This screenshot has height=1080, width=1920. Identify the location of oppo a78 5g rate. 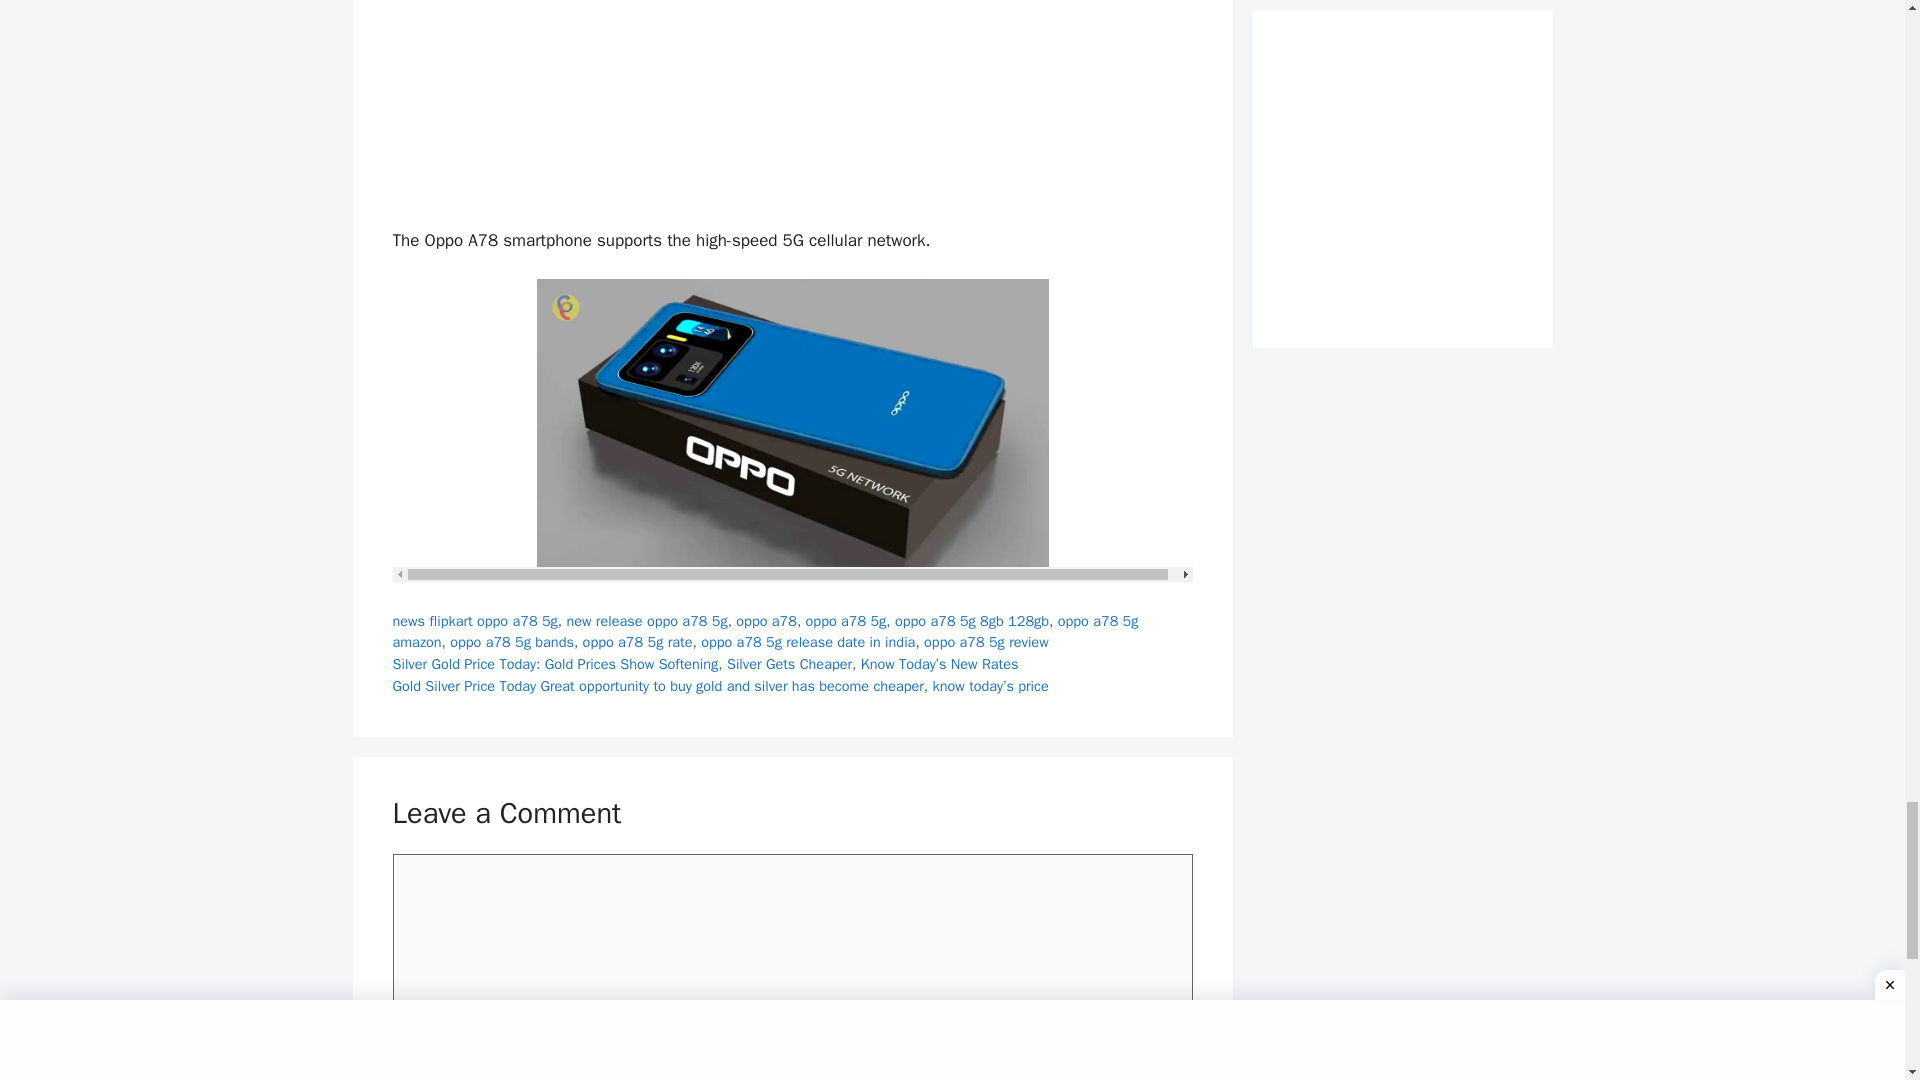
(638, 642).